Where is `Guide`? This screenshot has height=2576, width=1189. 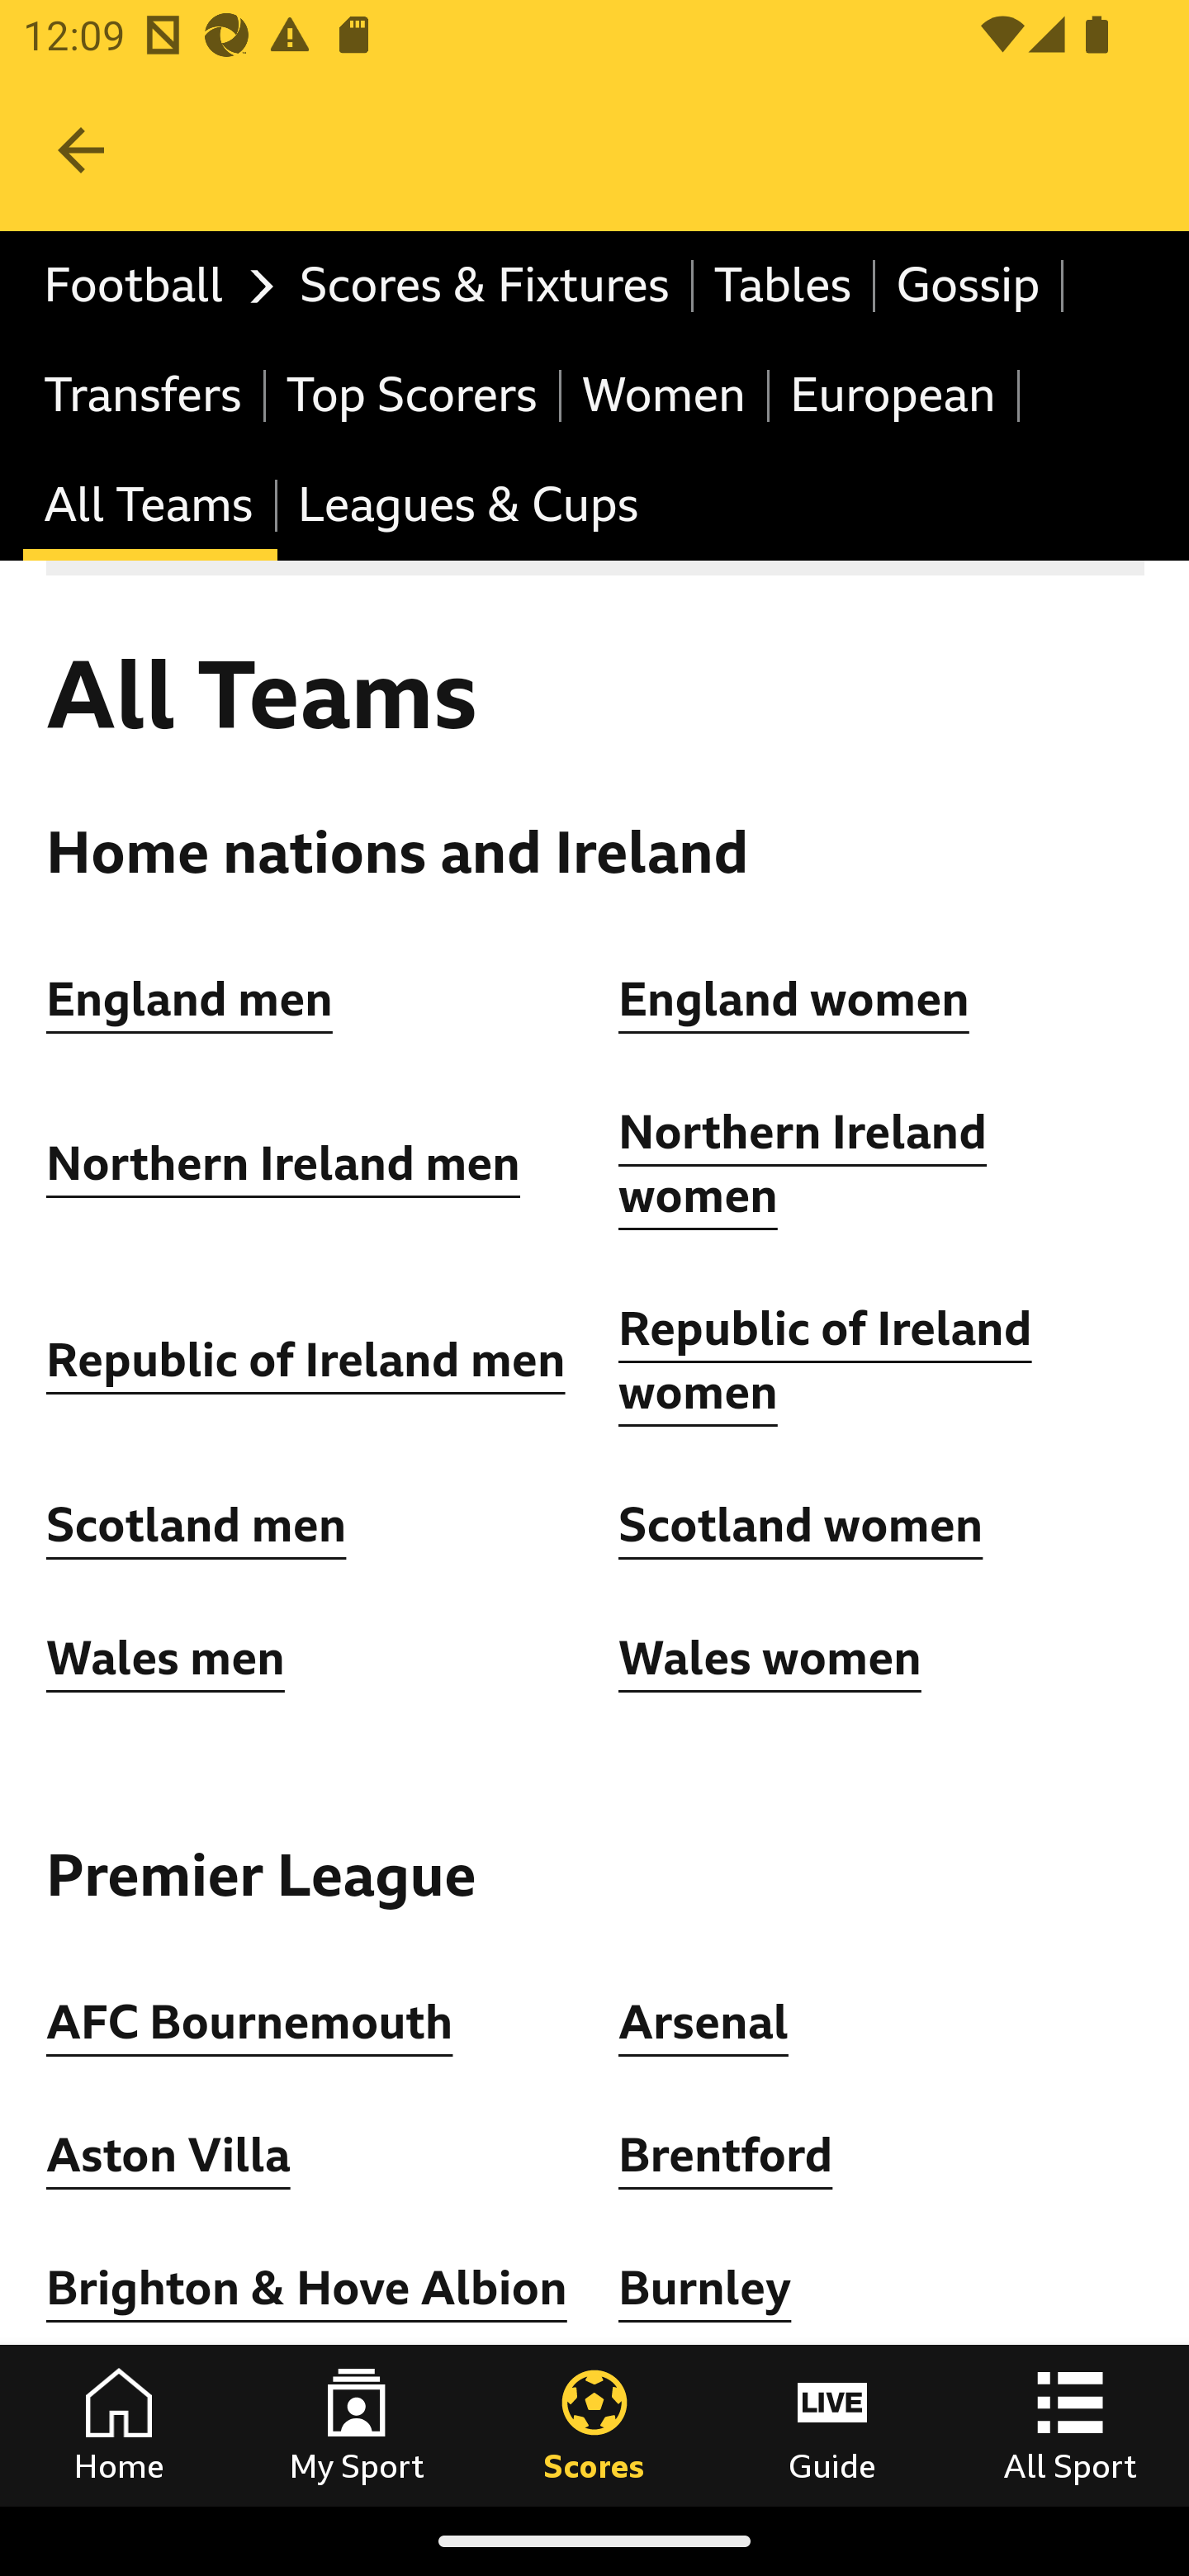 Guide is located at coordinates (832, 2425).